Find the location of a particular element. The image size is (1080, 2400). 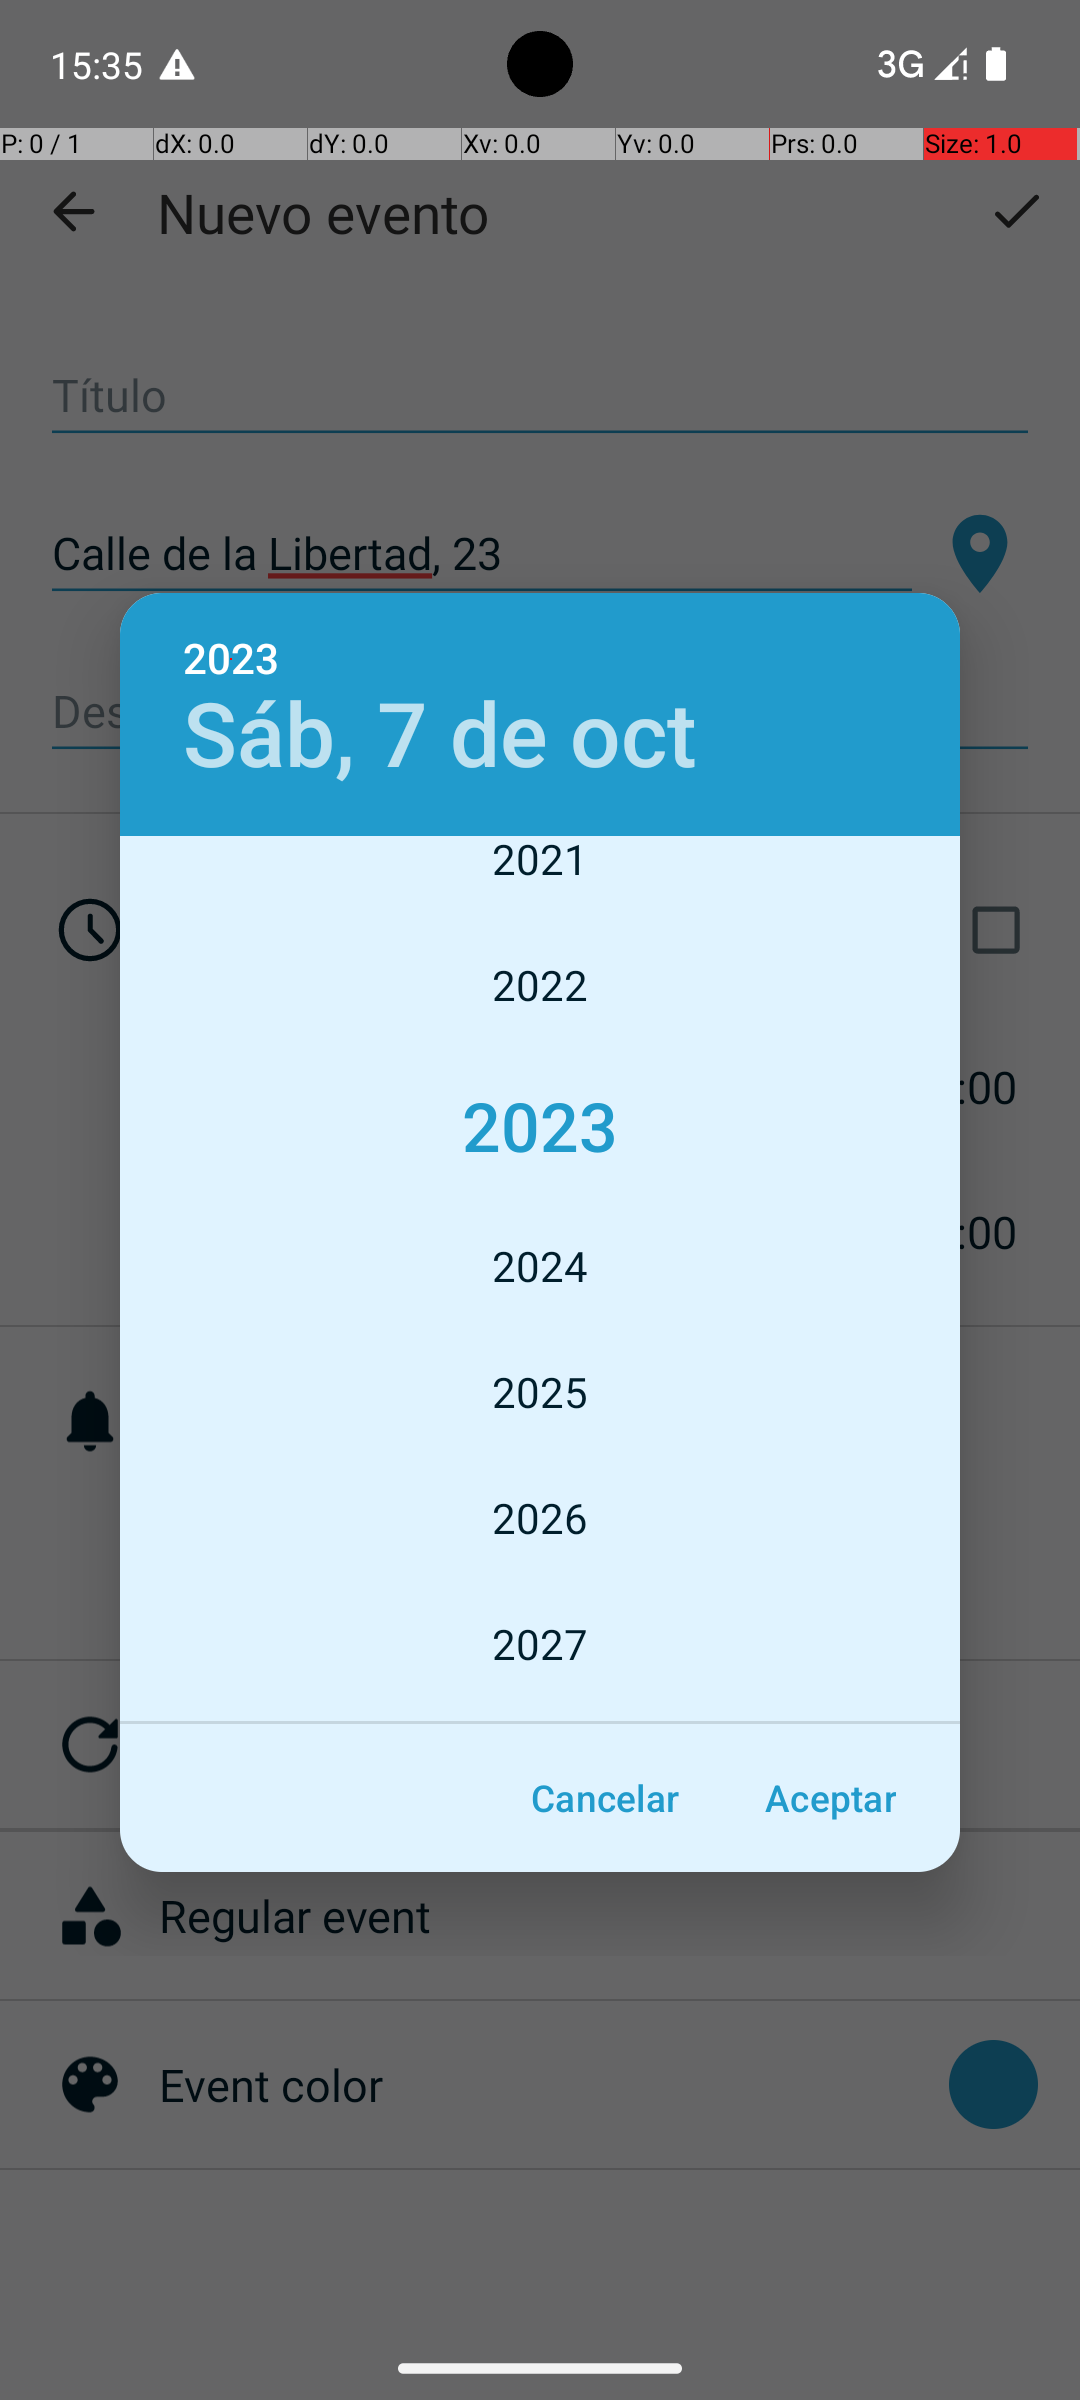

2026 is located at coordinates (540, 1518).